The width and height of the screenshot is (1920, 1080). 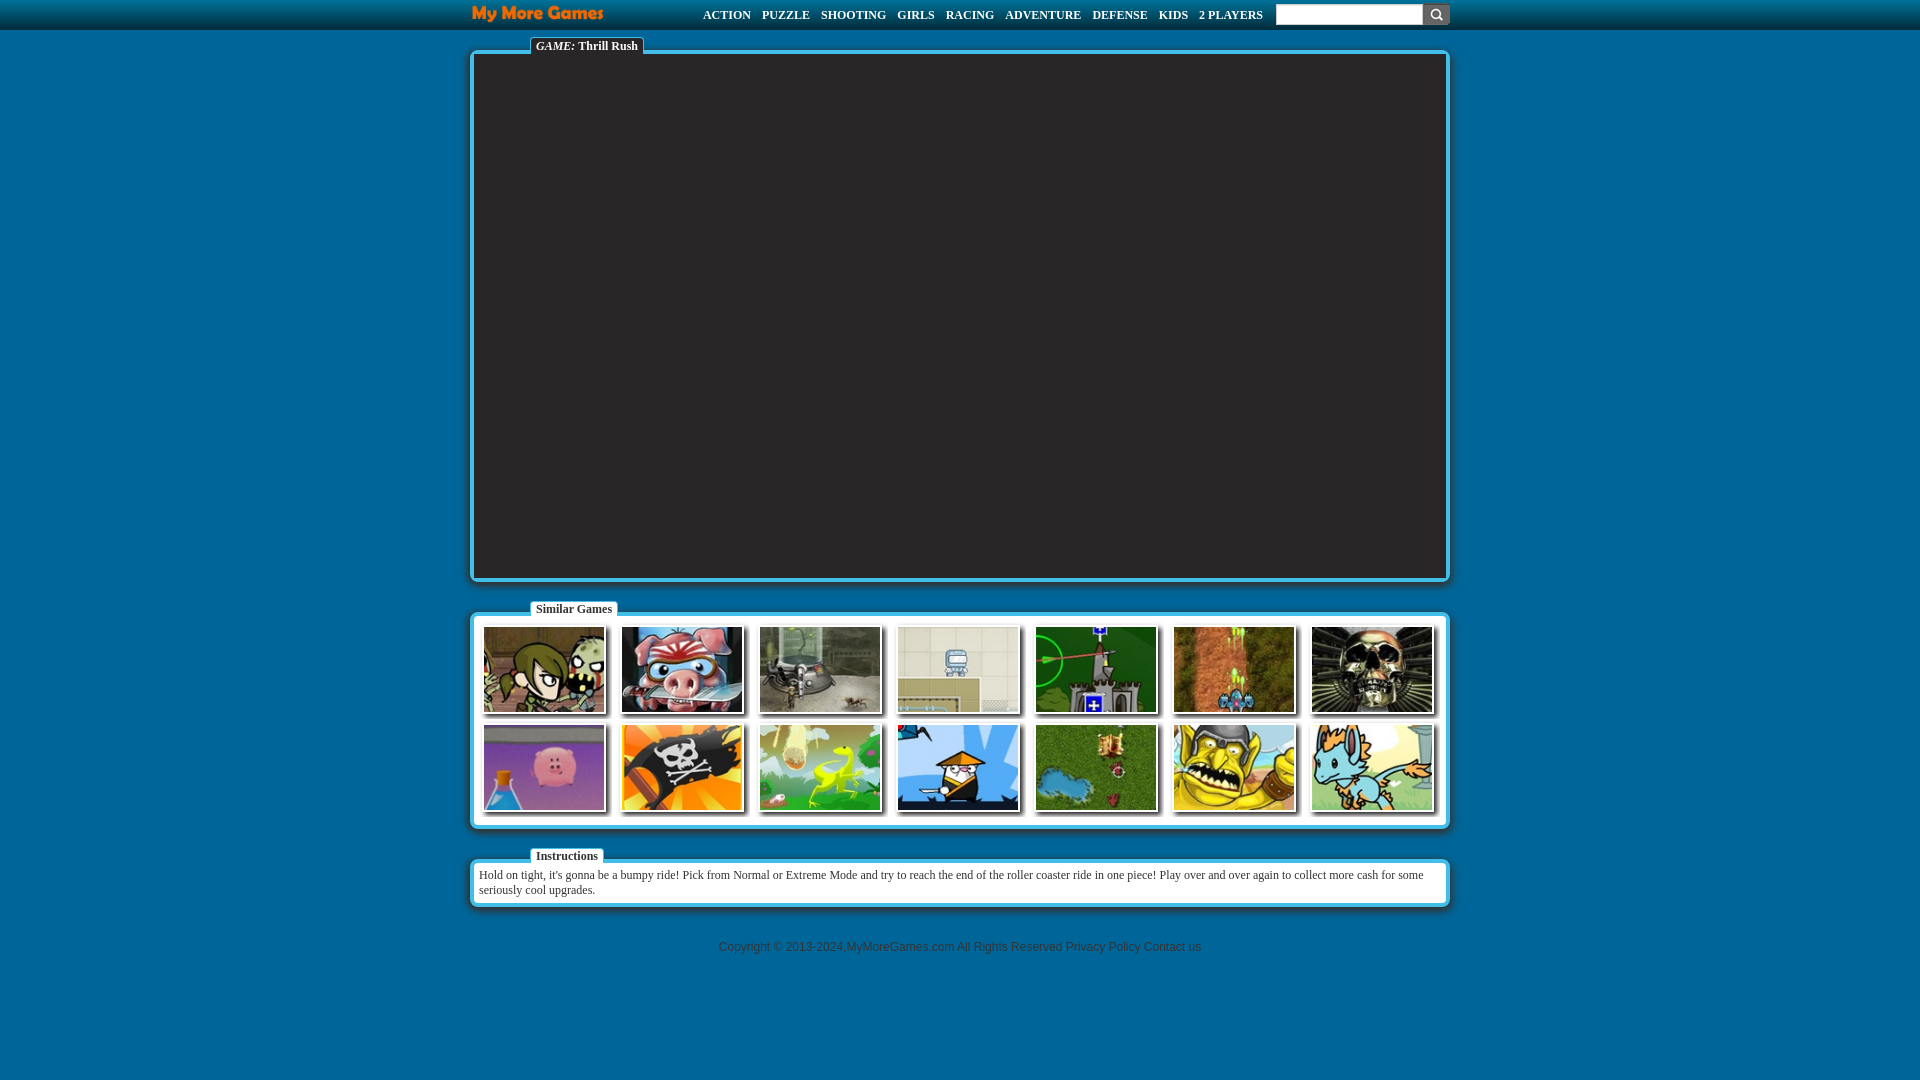 I want to click on Contact us, so click(x=1172, y=946).